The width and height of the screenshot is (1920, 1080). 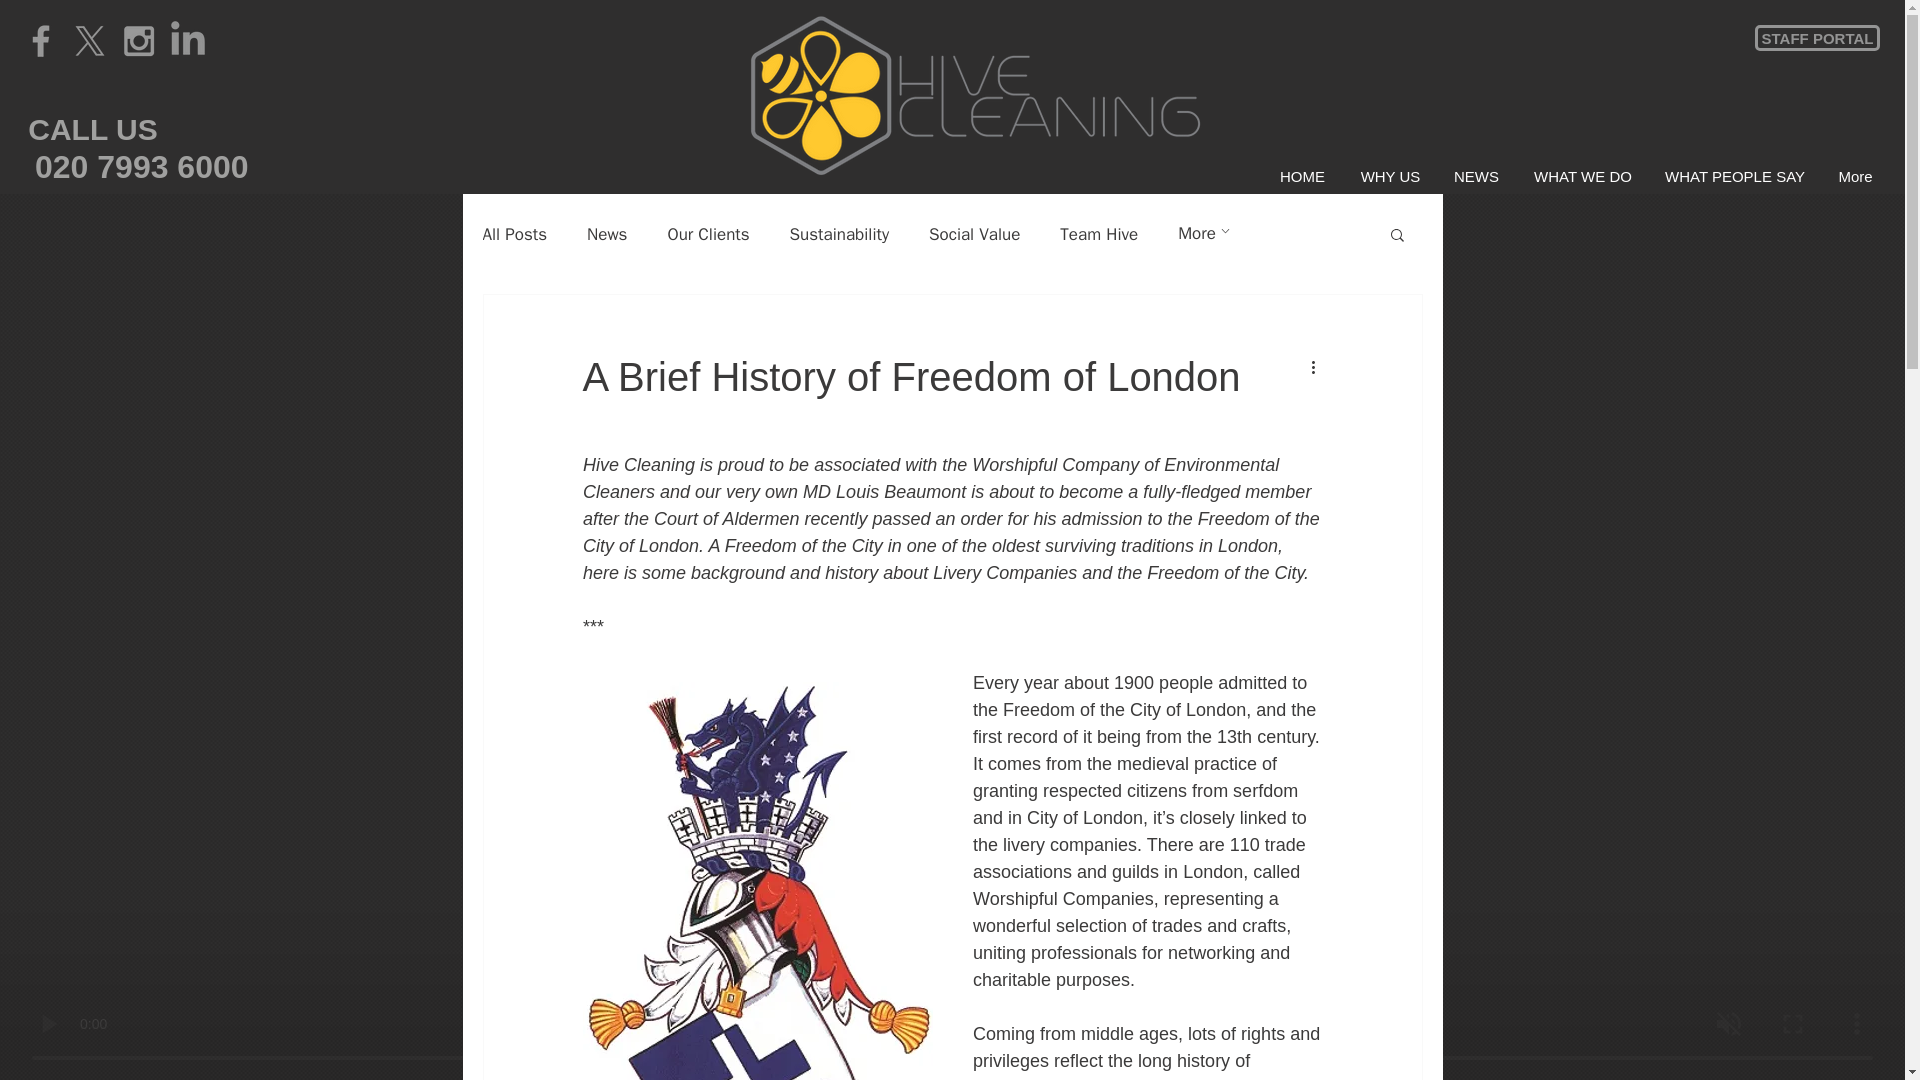 I want to click on Team Hive, so click(x=1098, y=234).